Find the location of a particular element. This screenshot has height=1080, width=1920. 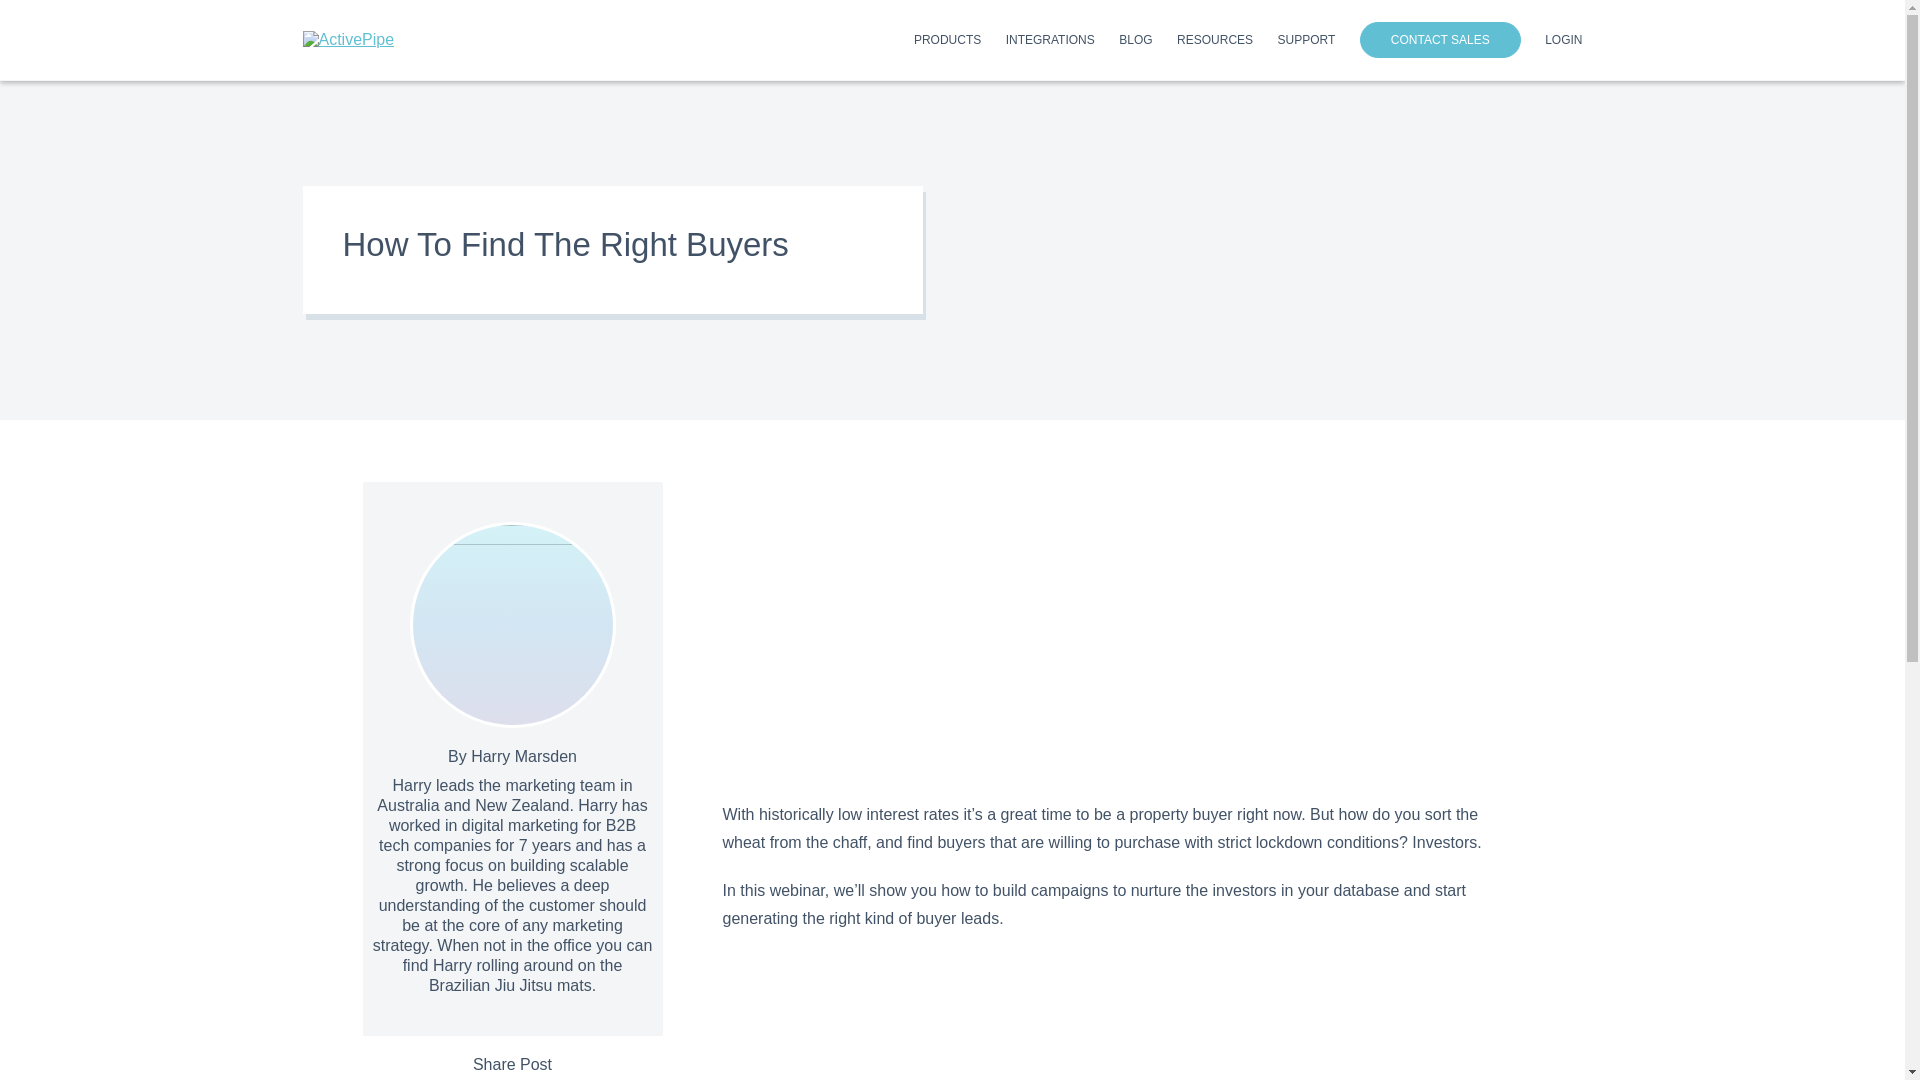

INTEGRATIONS is located at coordinates (1050, 44).